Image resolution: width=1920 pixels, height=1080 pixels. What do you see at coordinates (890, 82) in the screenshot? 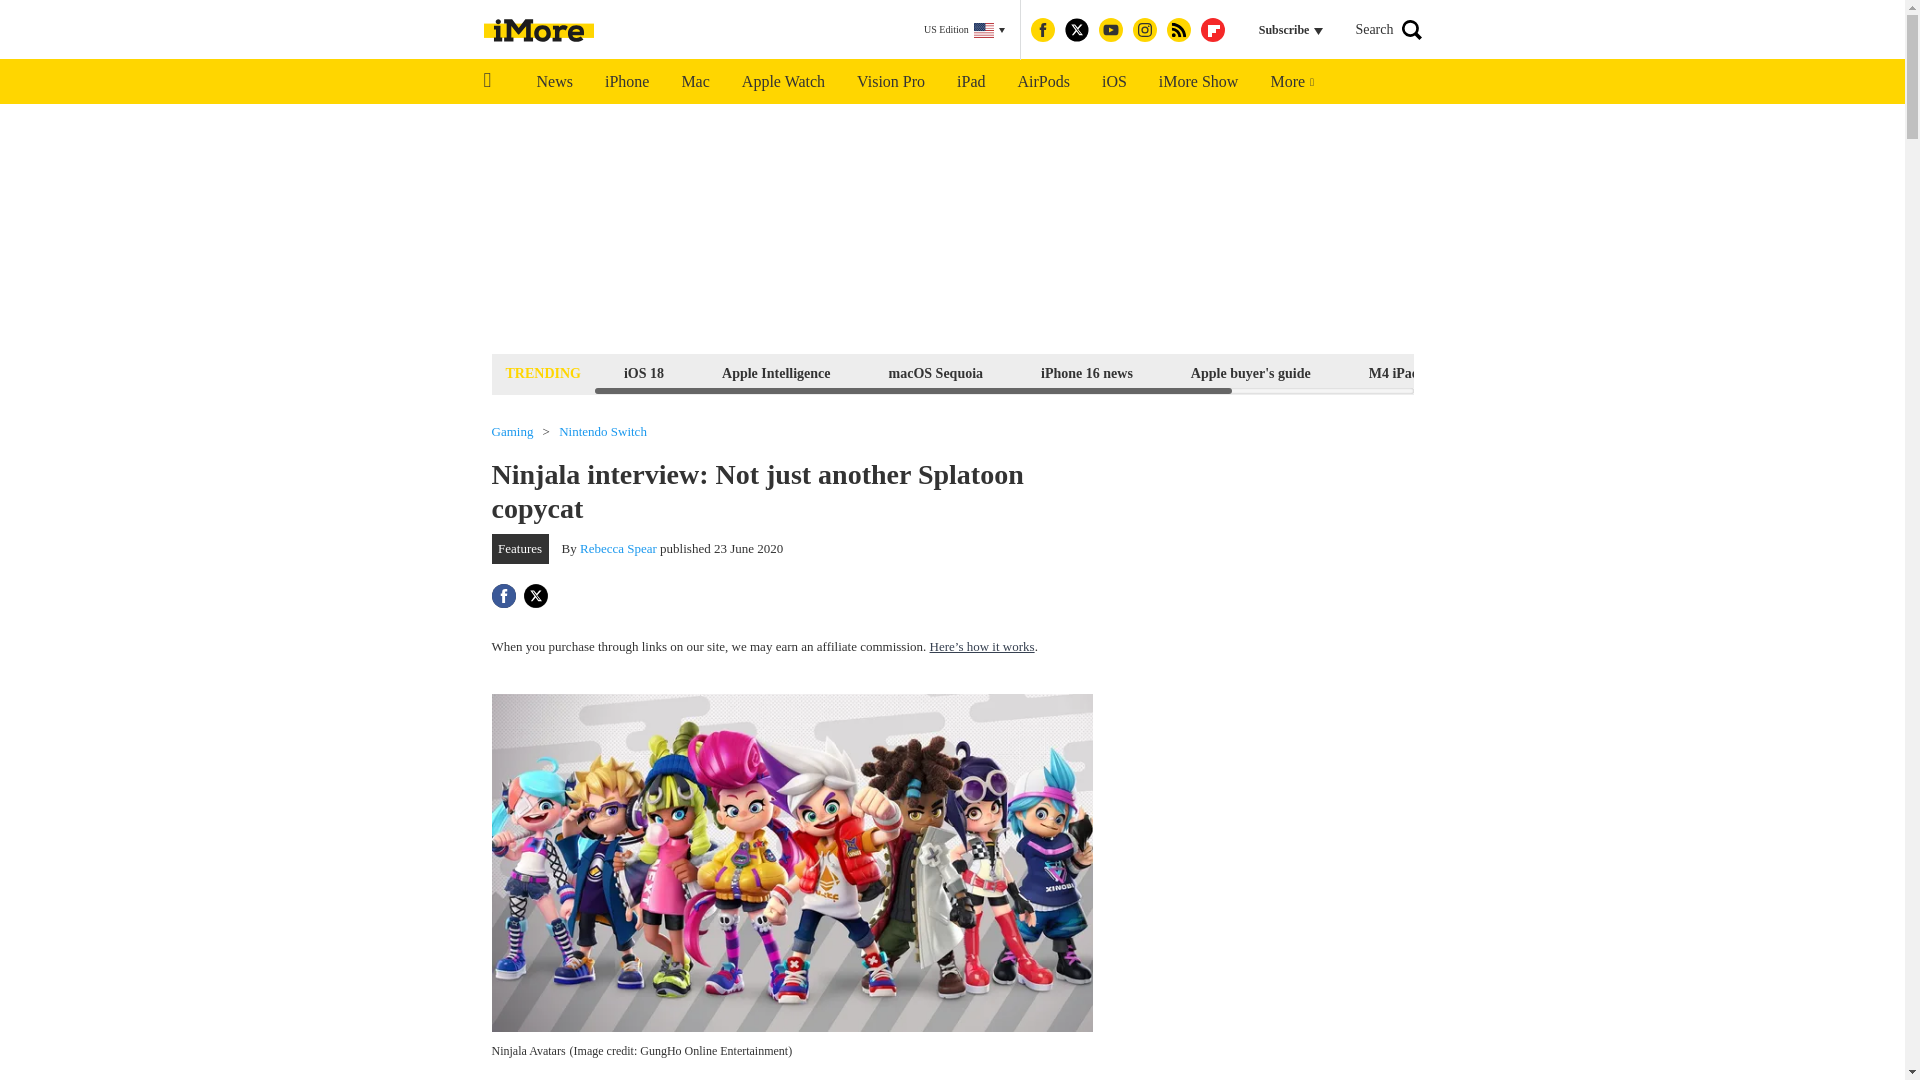
I see `Vision Pro` at bounding box center [890, 82].